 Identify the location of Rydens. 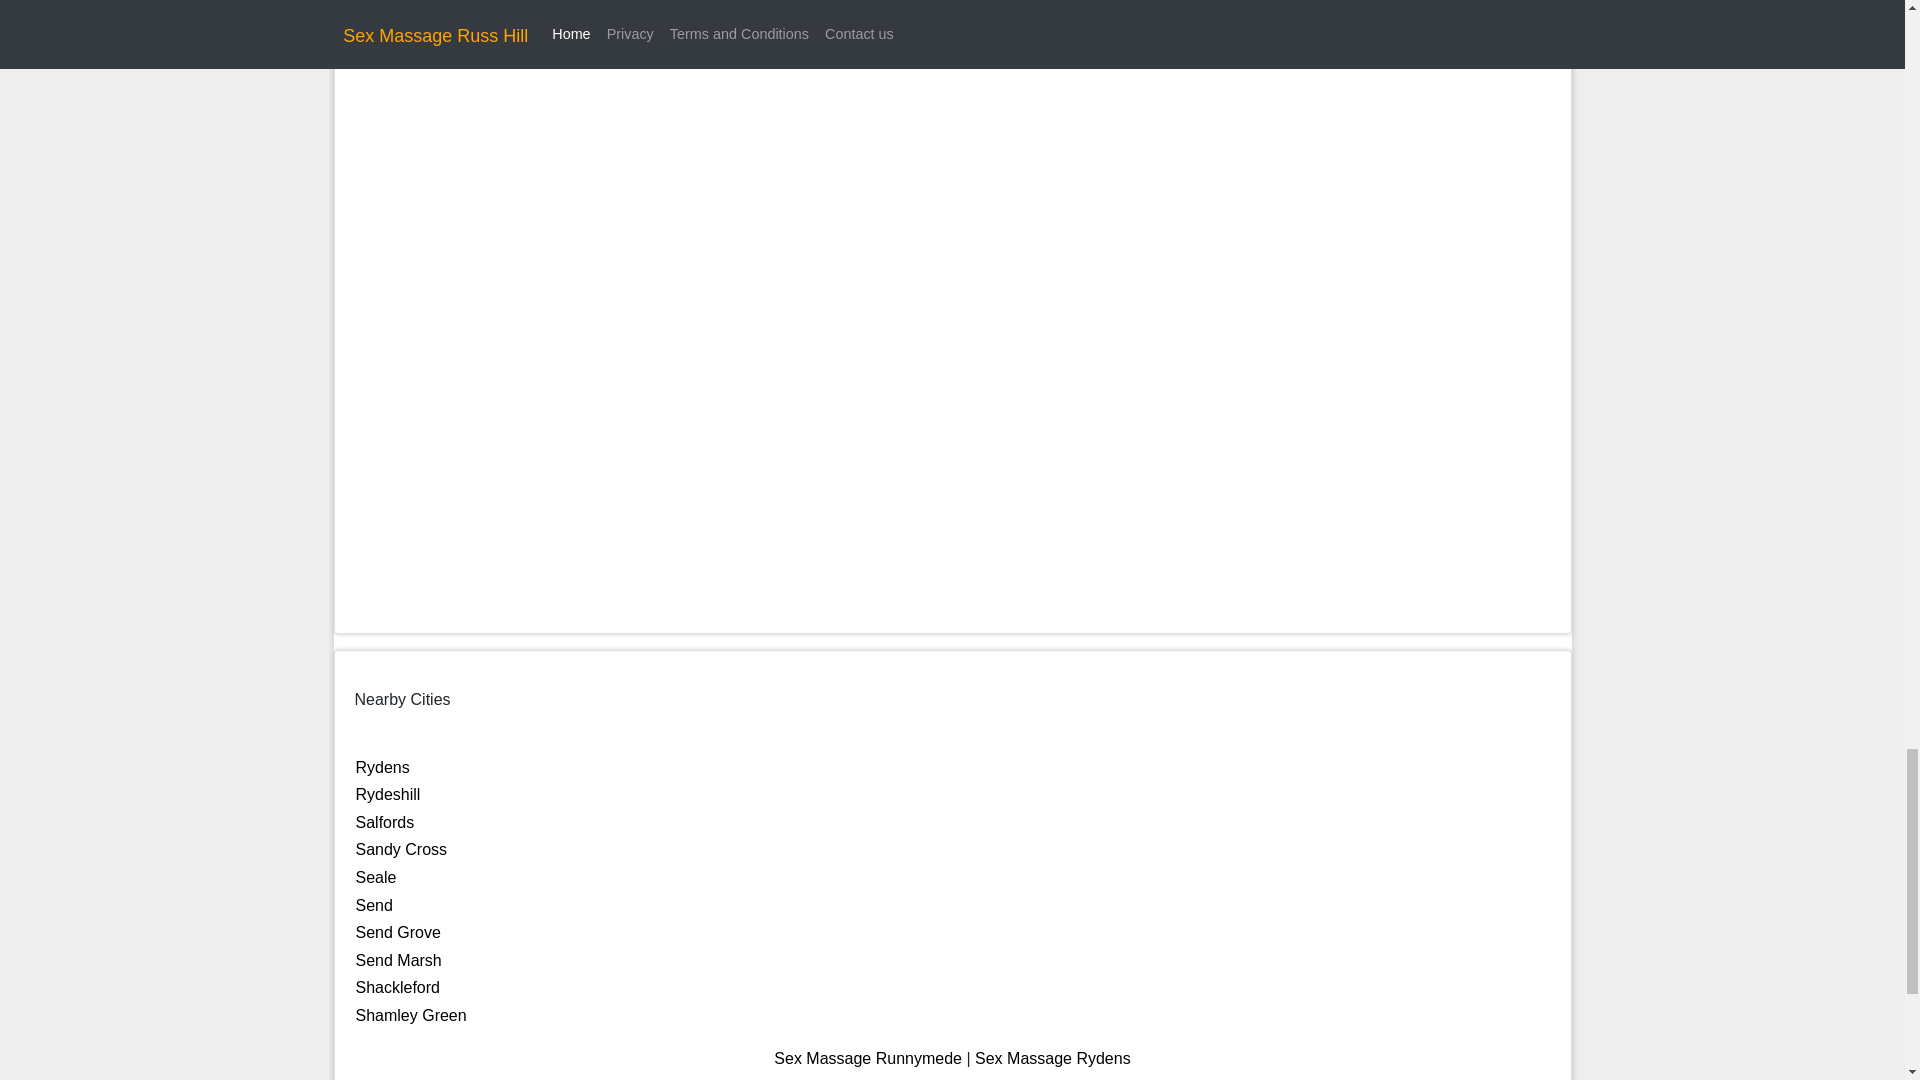
(382, 768).